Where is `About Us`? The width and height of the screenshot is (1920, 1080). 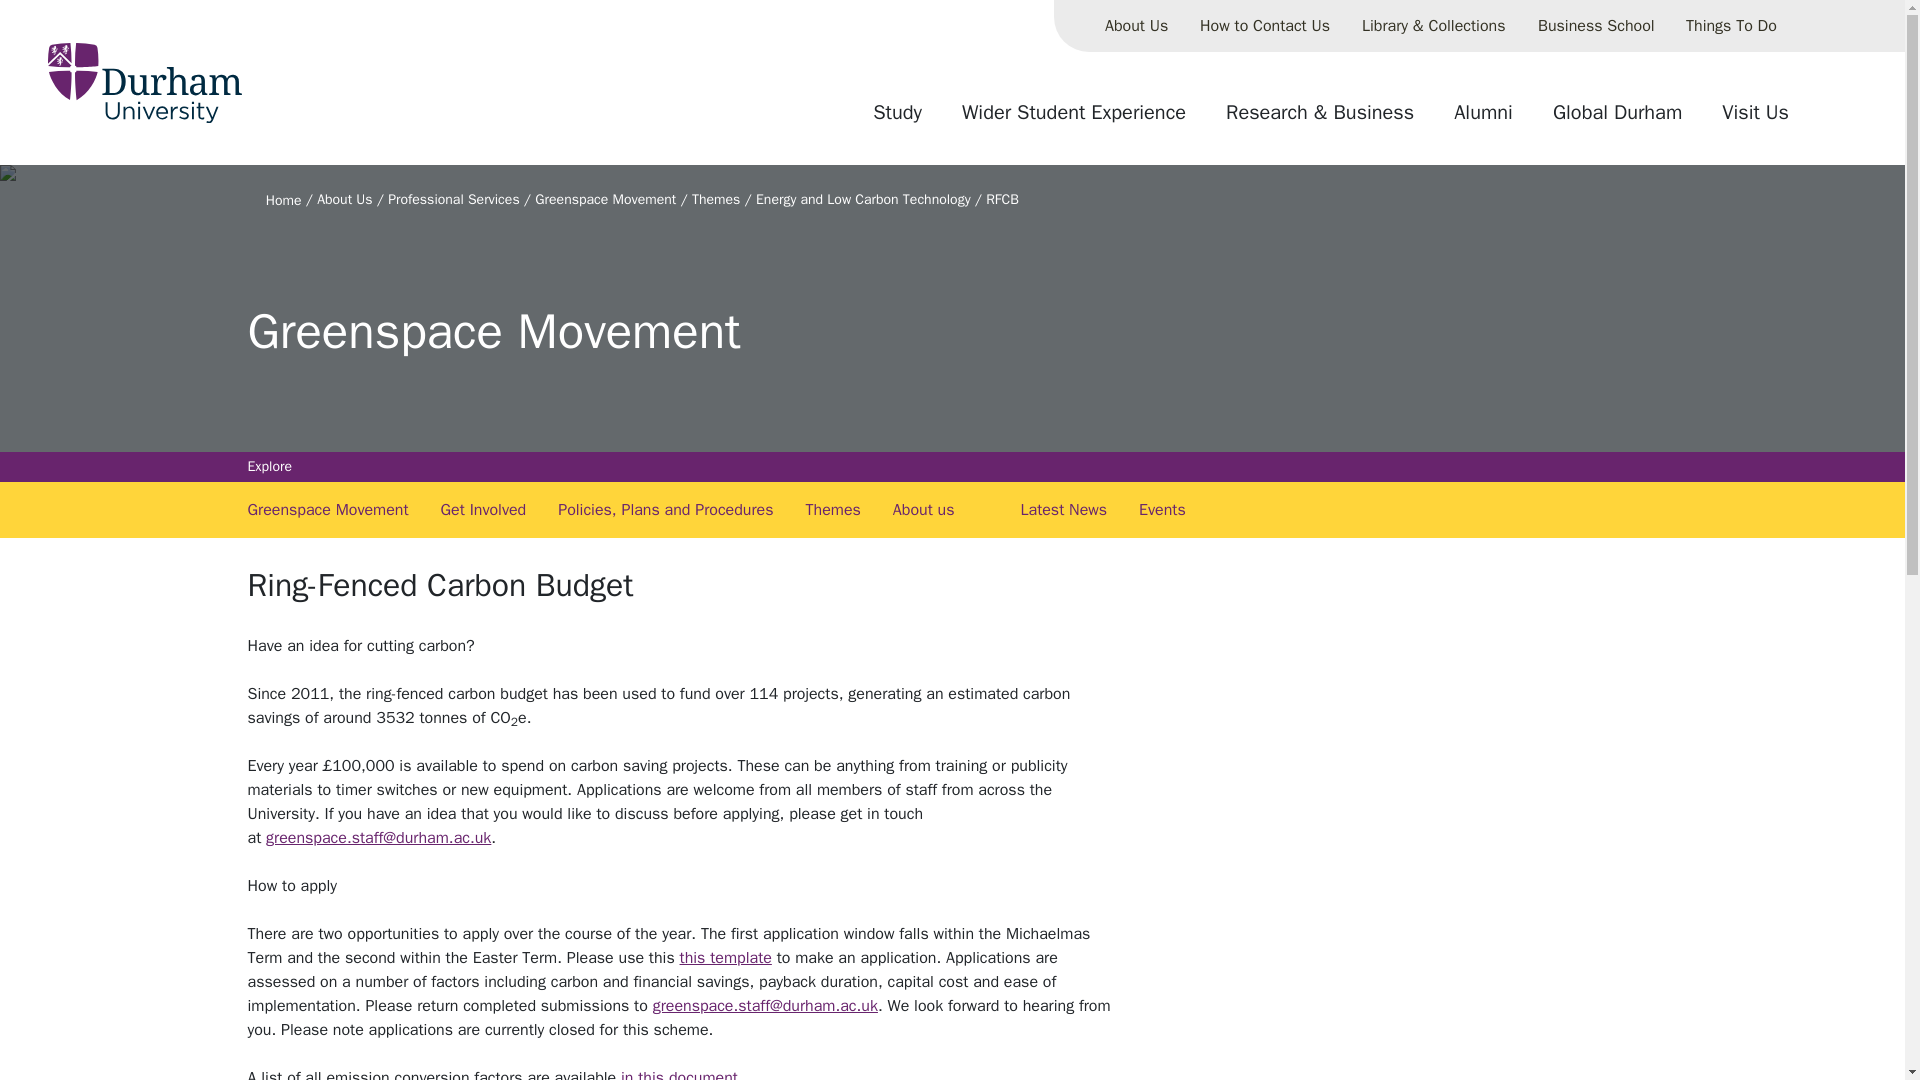
About Us is located at coordinates (1136, 26).